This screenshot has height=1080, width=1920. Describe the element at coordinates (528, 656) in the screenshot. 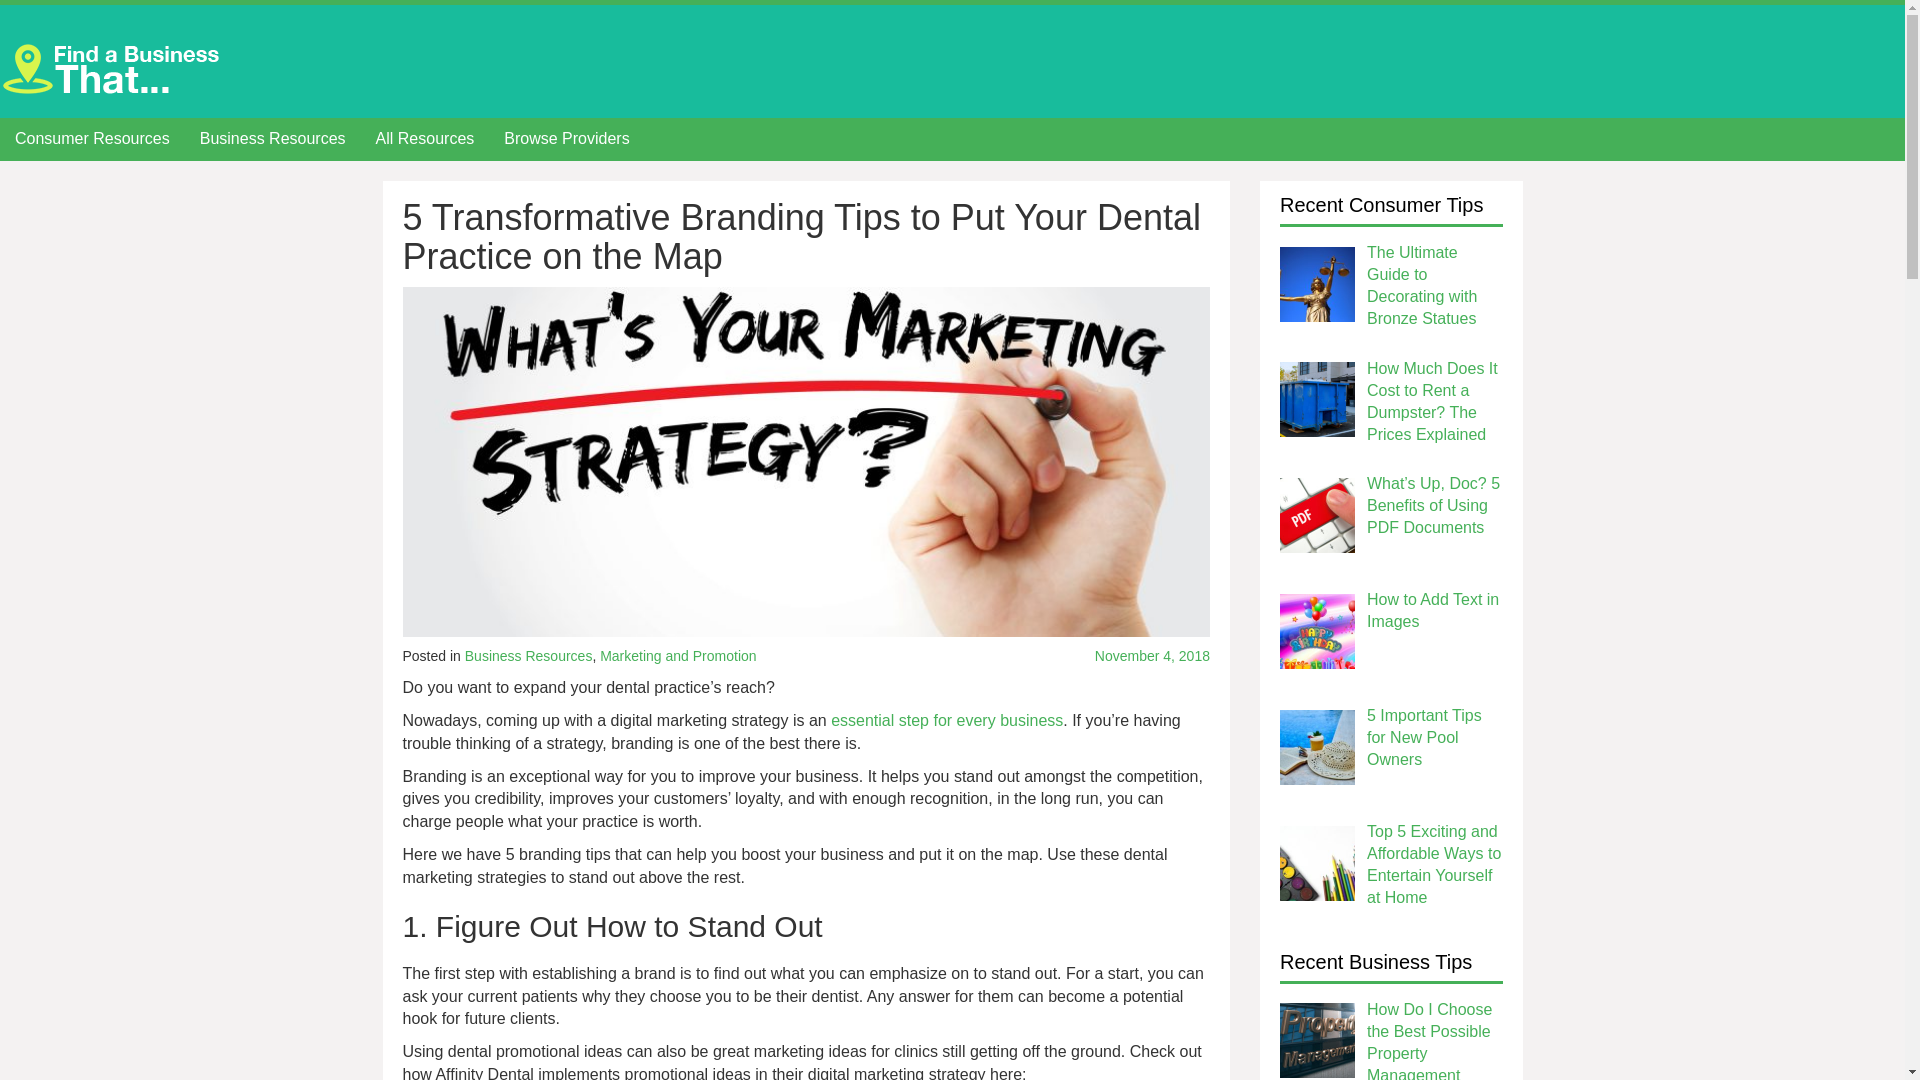

I see `Business Resources` at that location.